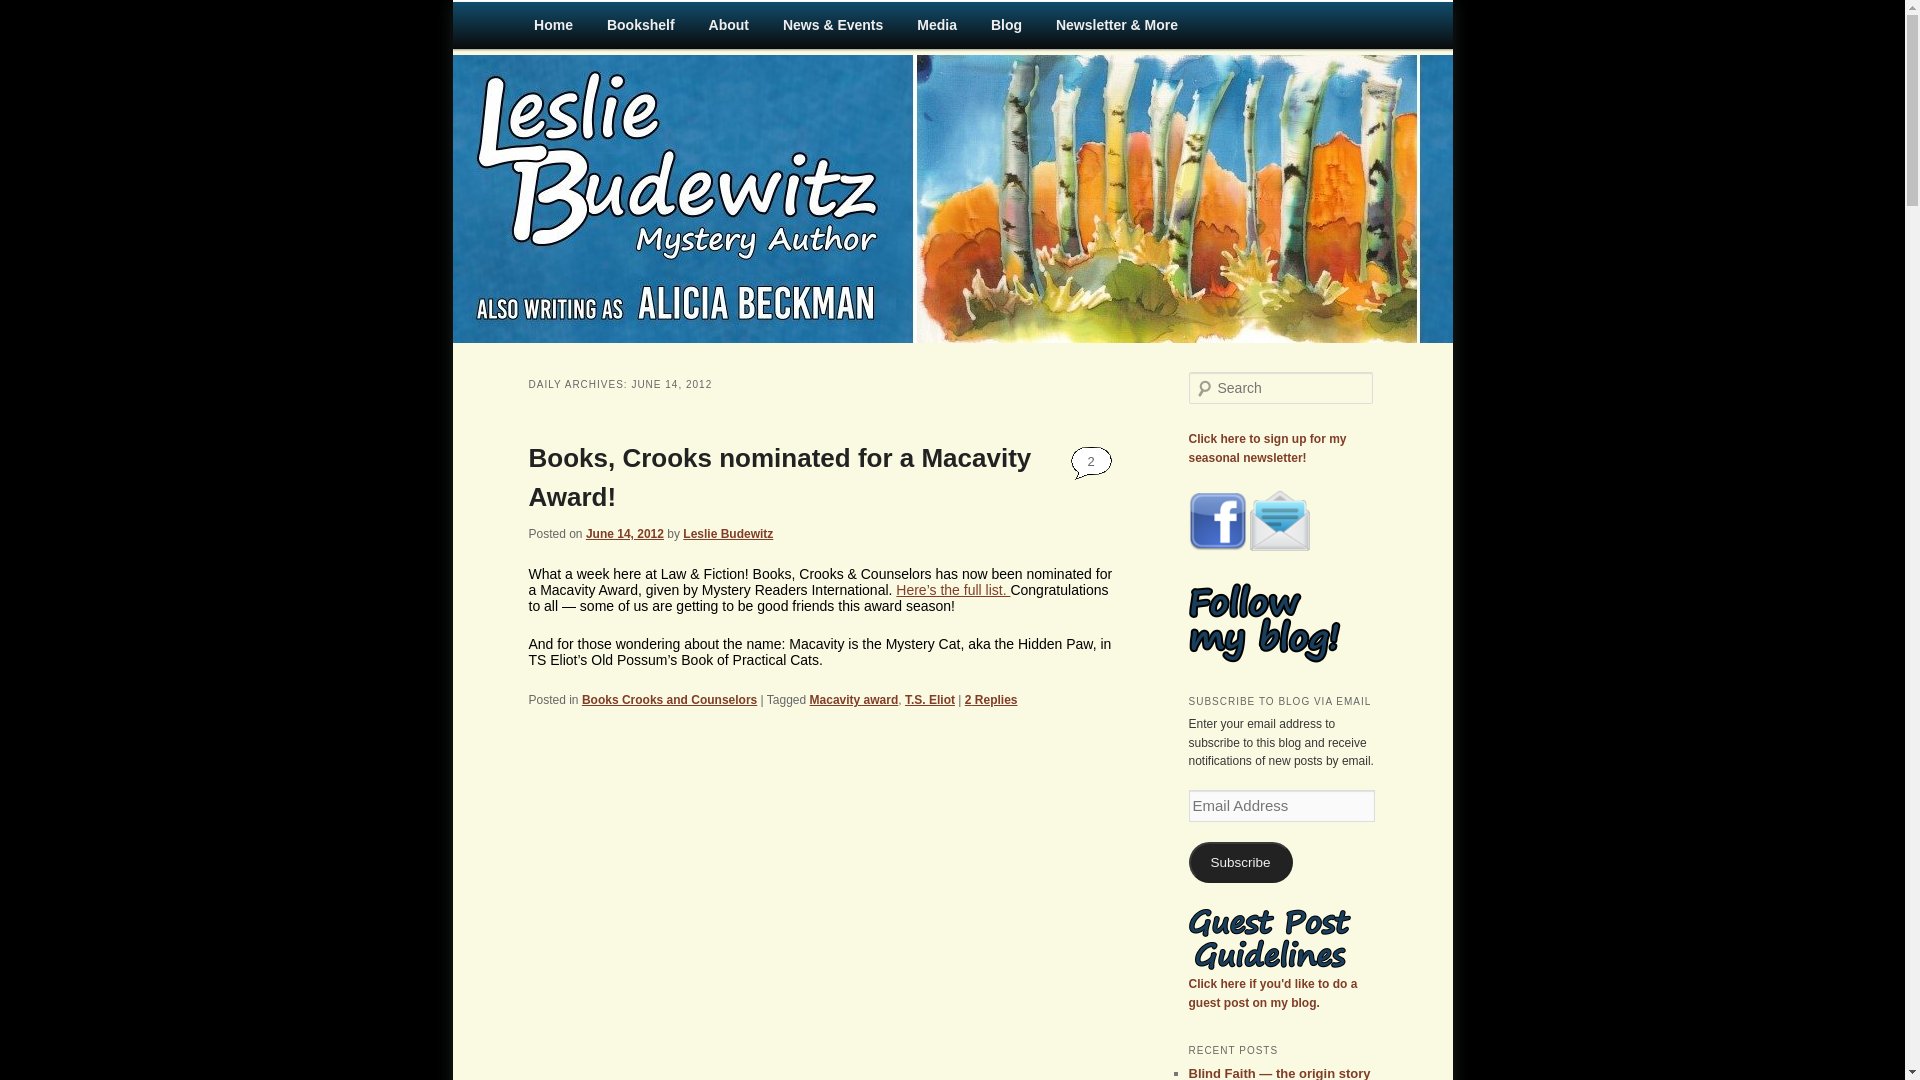 Image resolution: width=1920 pixels, height=1080 pixels. Describe the element at coordinates (640, 74) in the screenshot. I see `Leslie Budewitz` at that location.